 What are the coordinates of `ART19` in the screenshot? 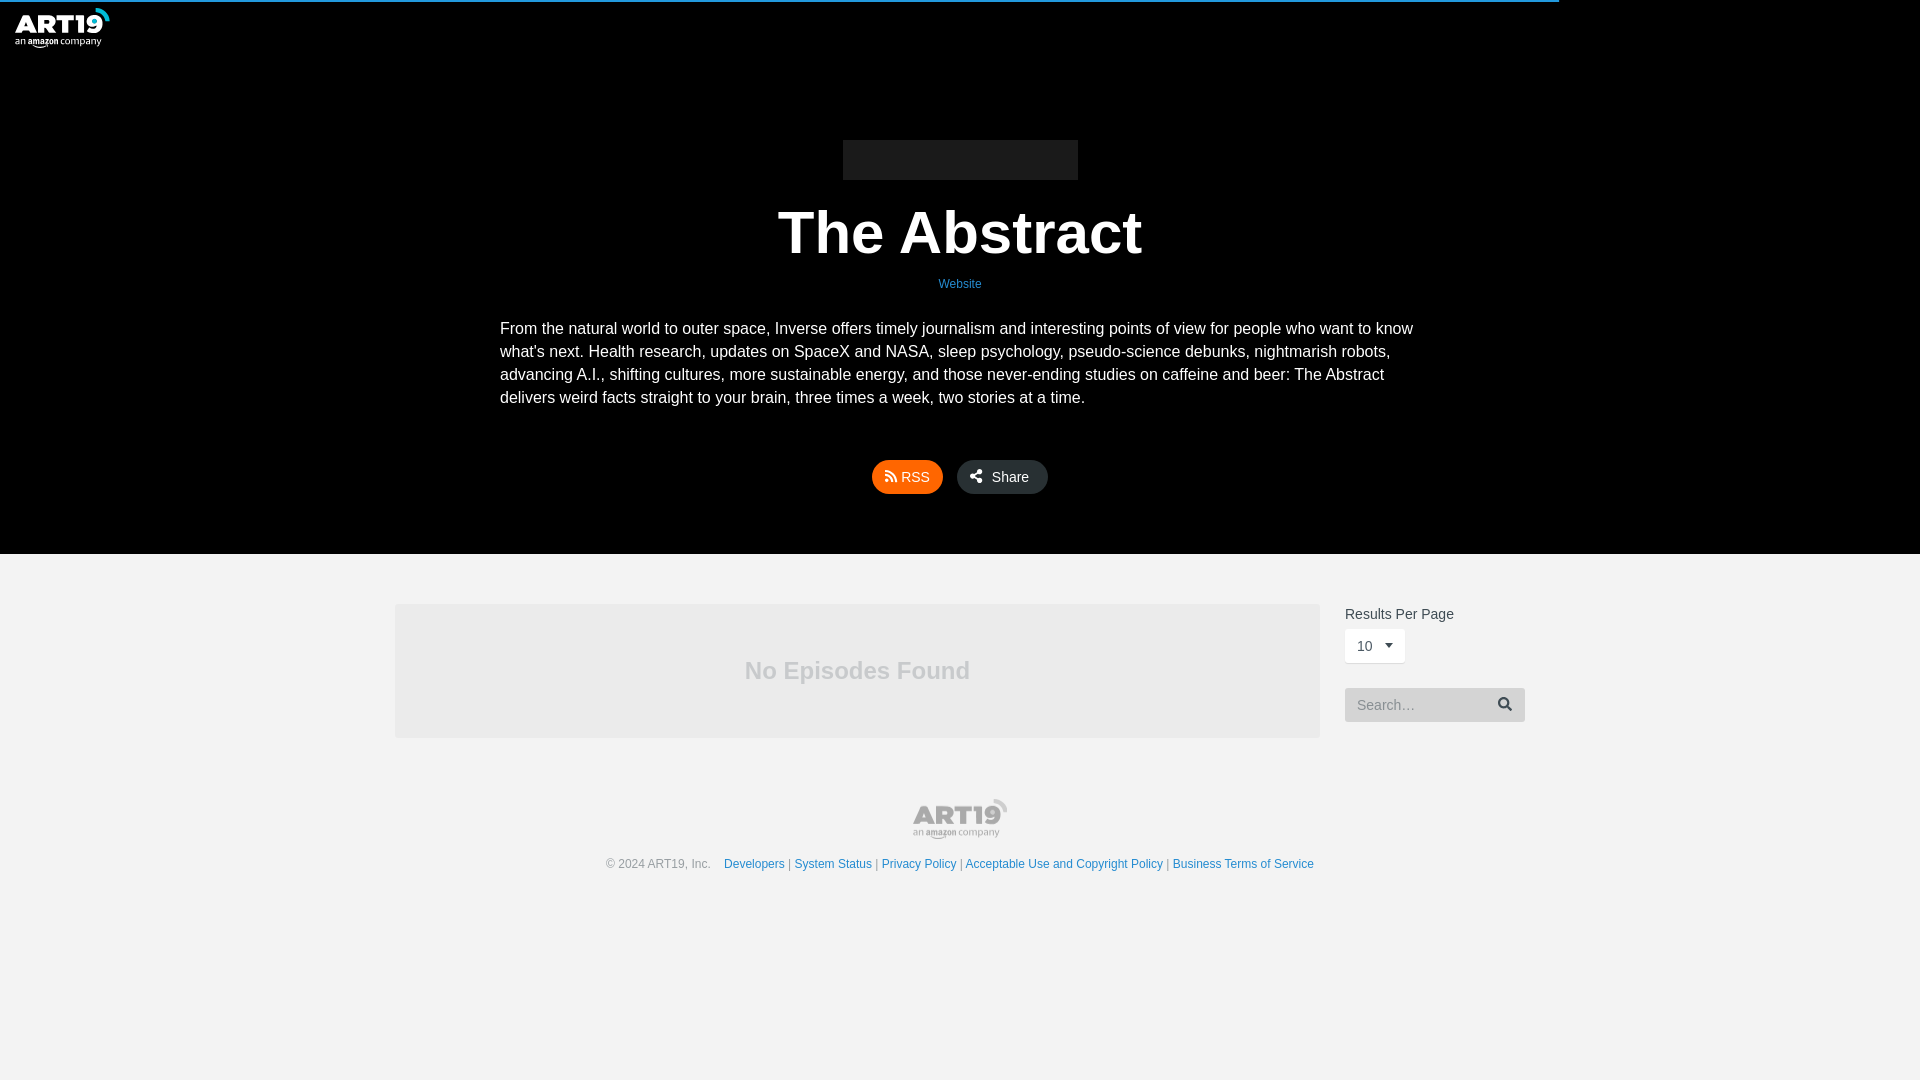 It's located at (960, 819).